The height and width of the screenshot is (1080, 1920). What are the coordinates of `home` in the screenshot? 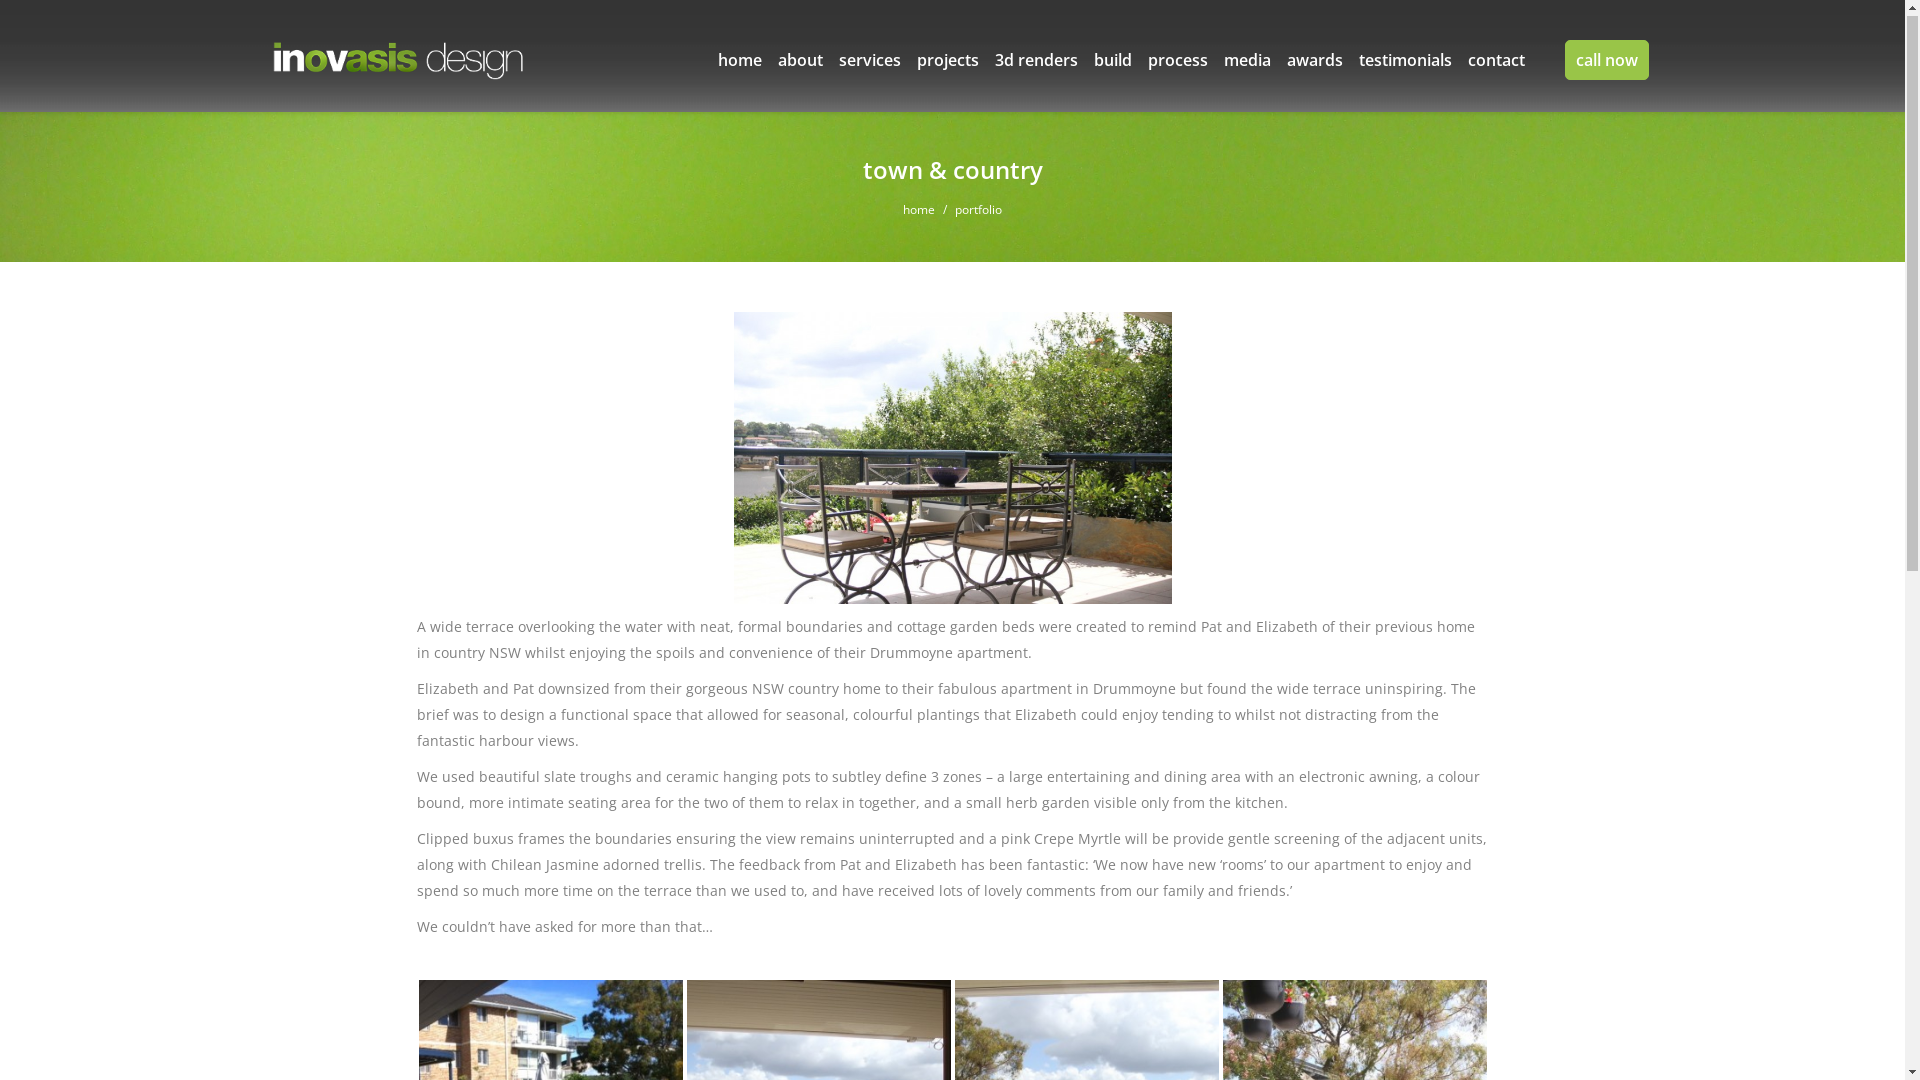 It's located at (740, 62).